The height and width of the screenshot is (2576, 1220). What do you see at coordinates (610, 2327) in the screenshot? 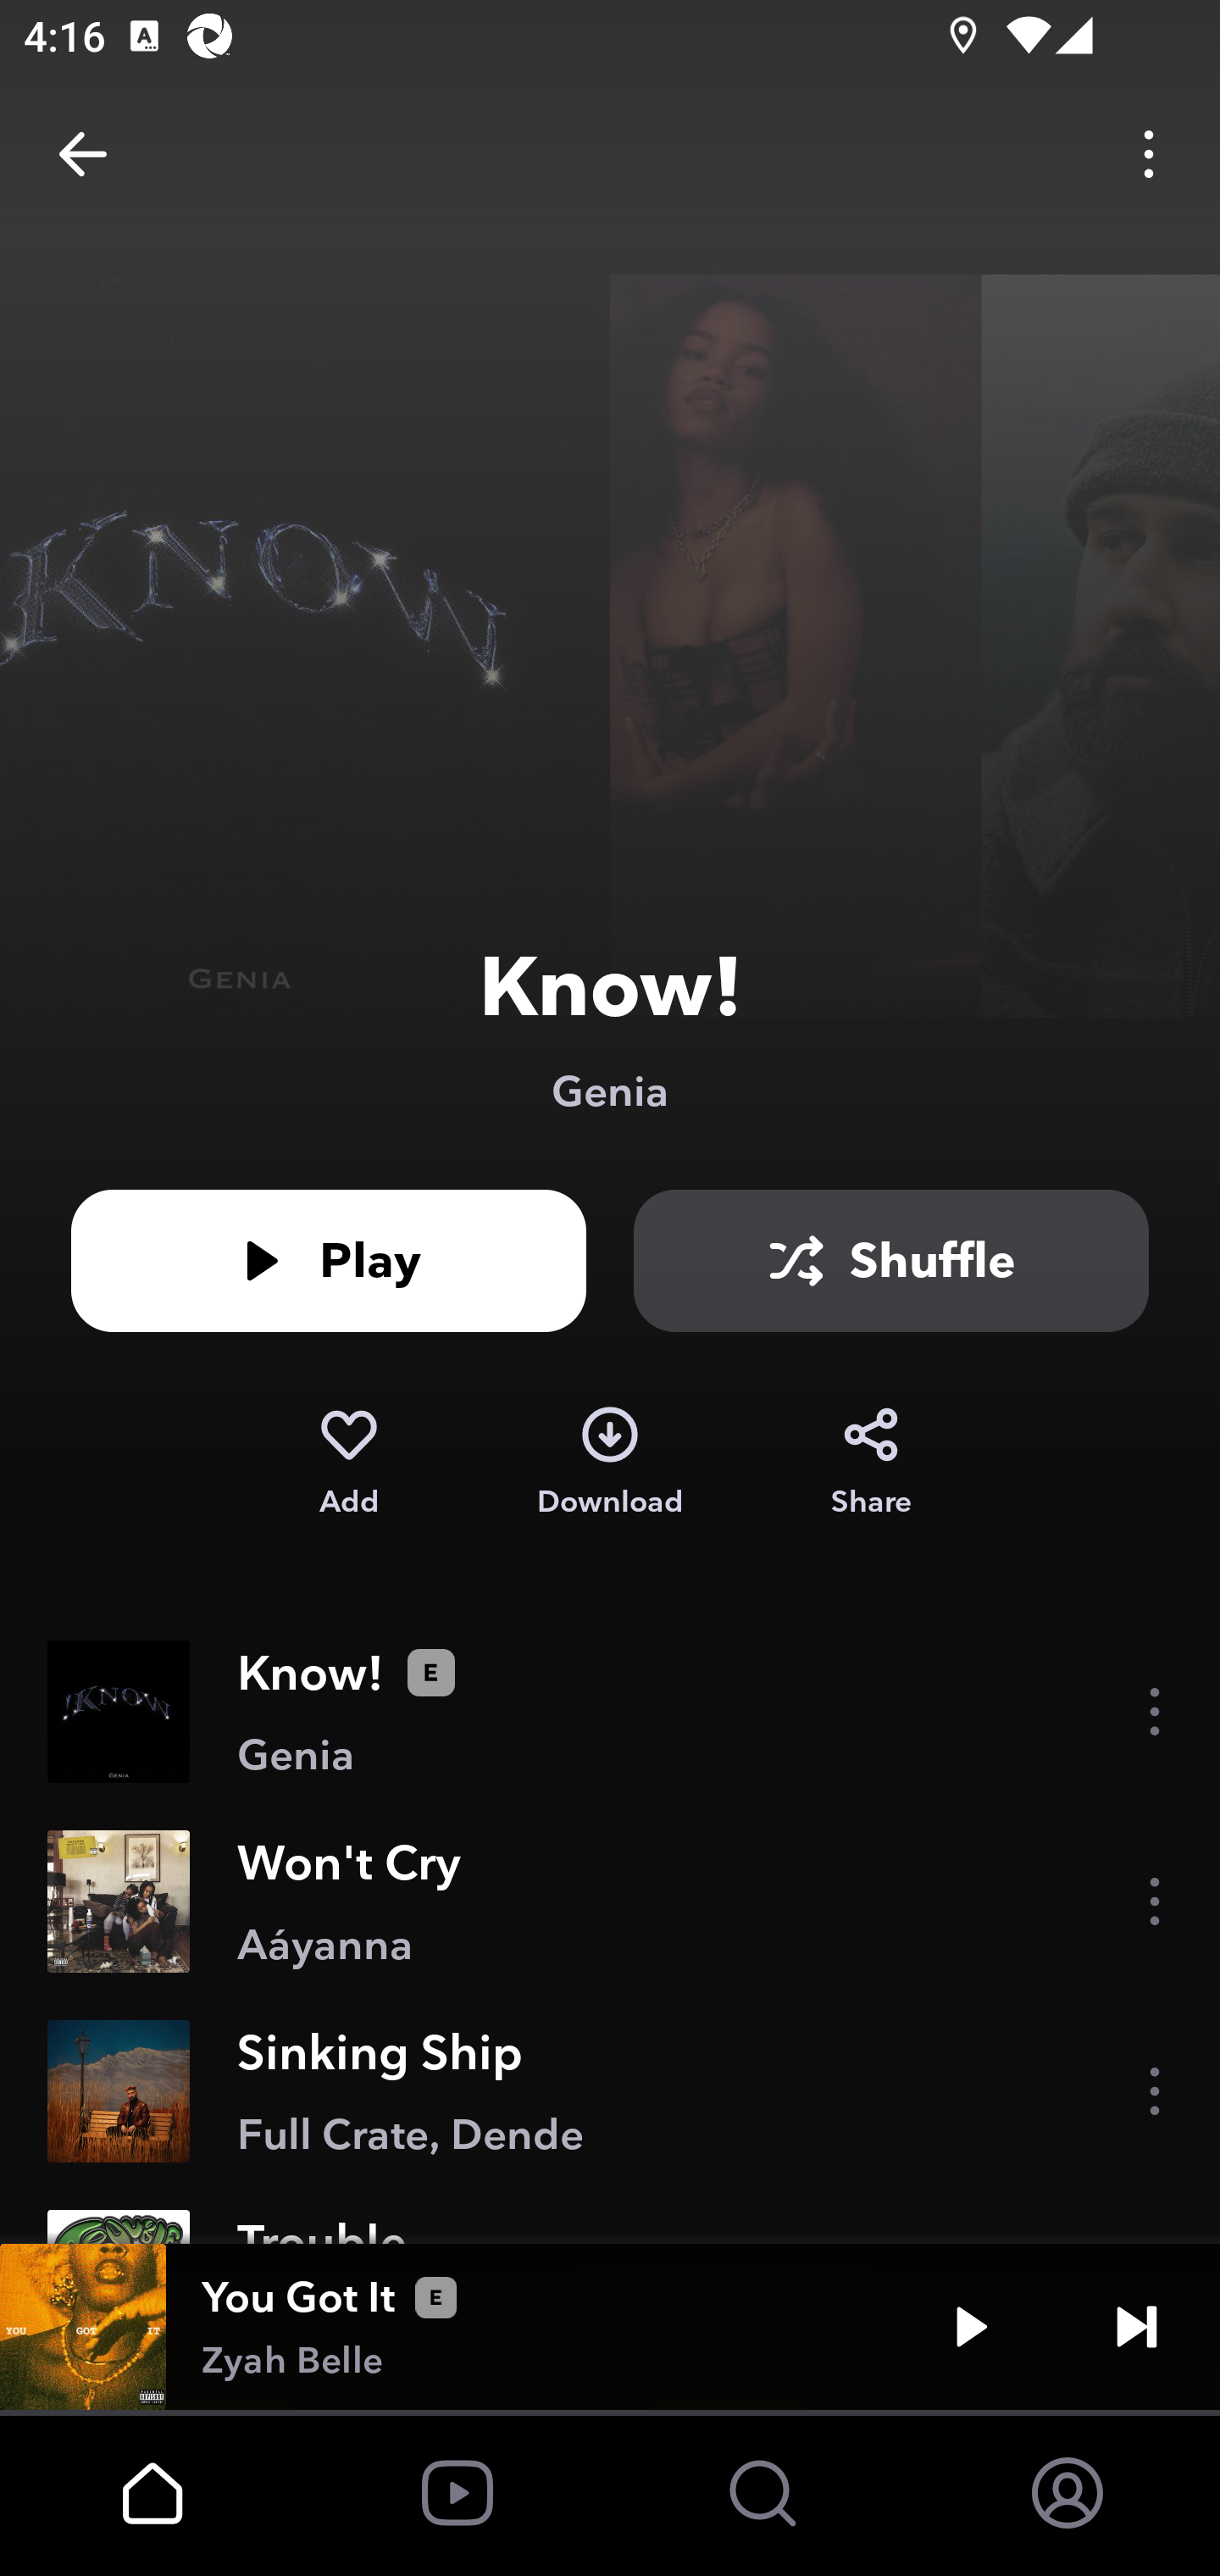
I see `You Got It    Zyah Belle Play` at bounding box center [610, 2327].